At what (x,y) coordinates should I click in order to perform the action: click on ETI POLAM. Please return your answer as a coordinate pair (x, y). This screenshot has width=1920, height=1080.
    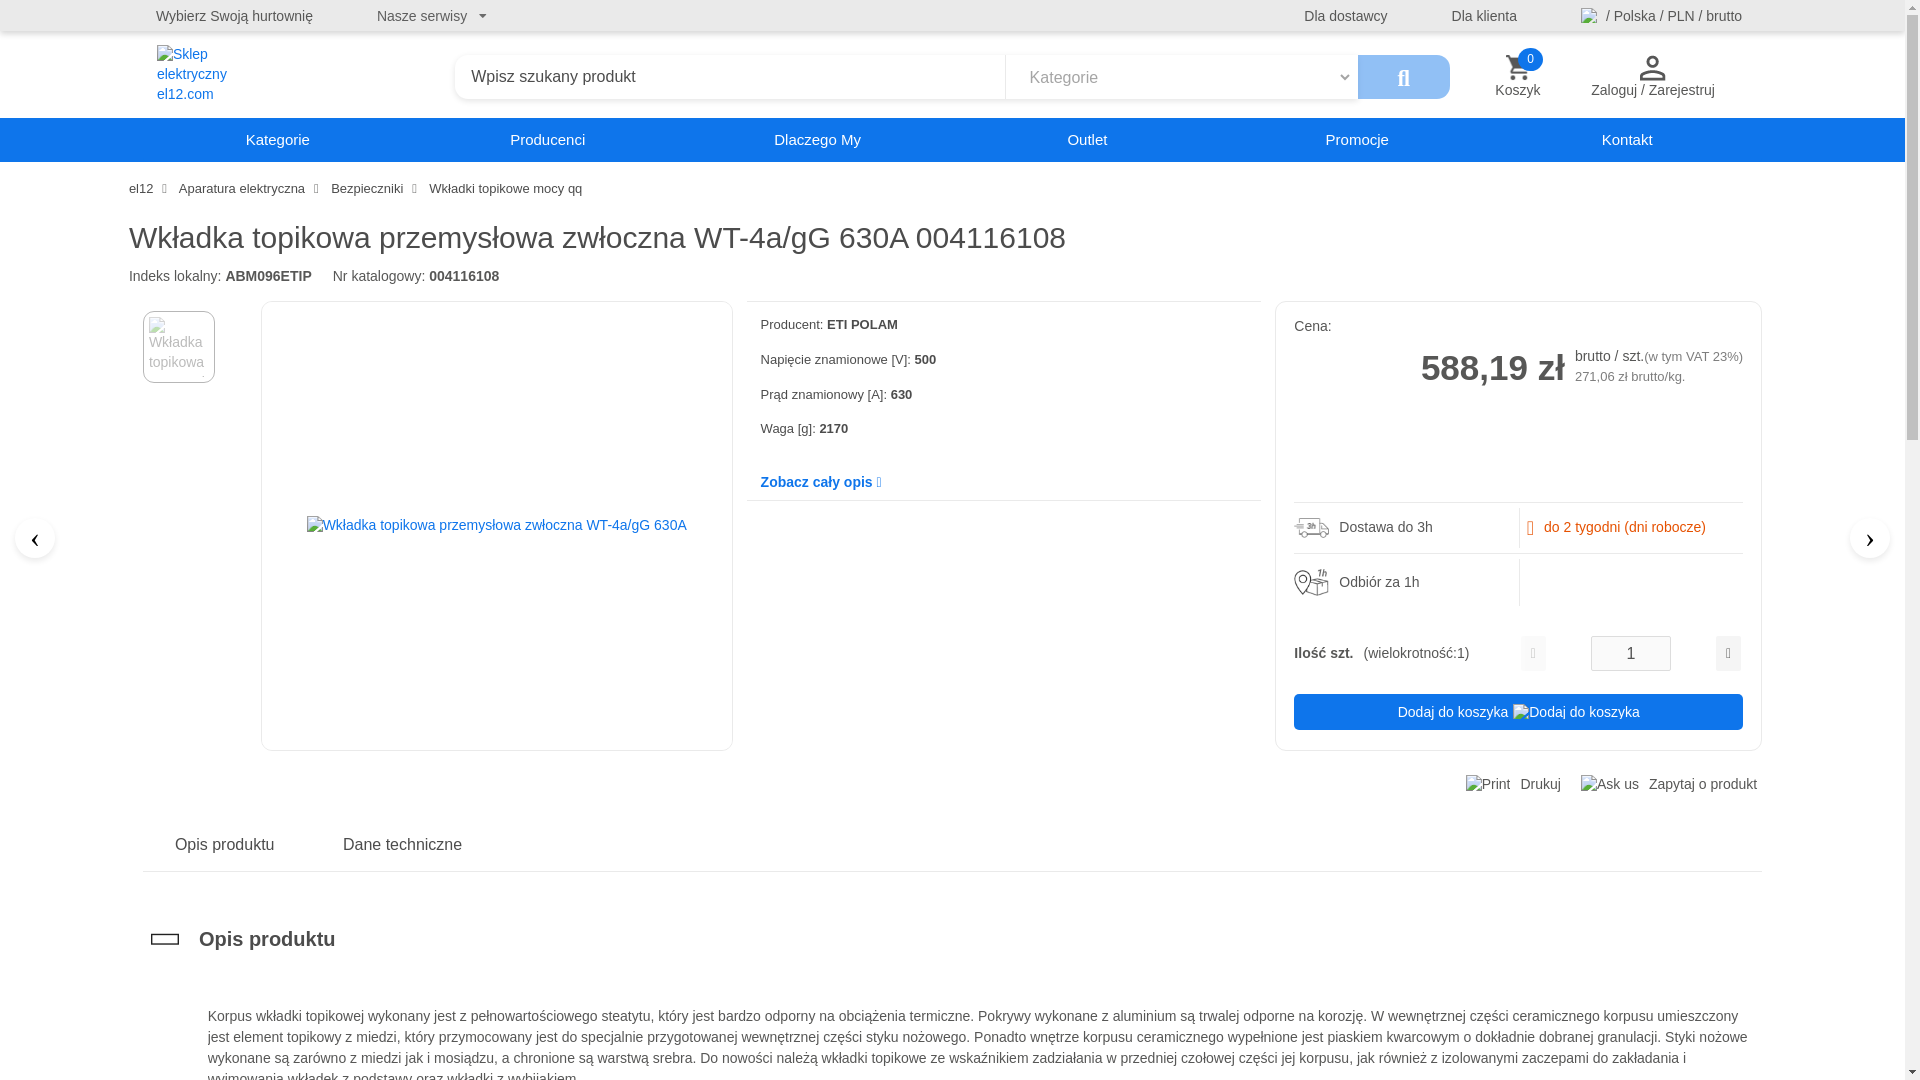
    Looking at the image, I should click on (862, 324).